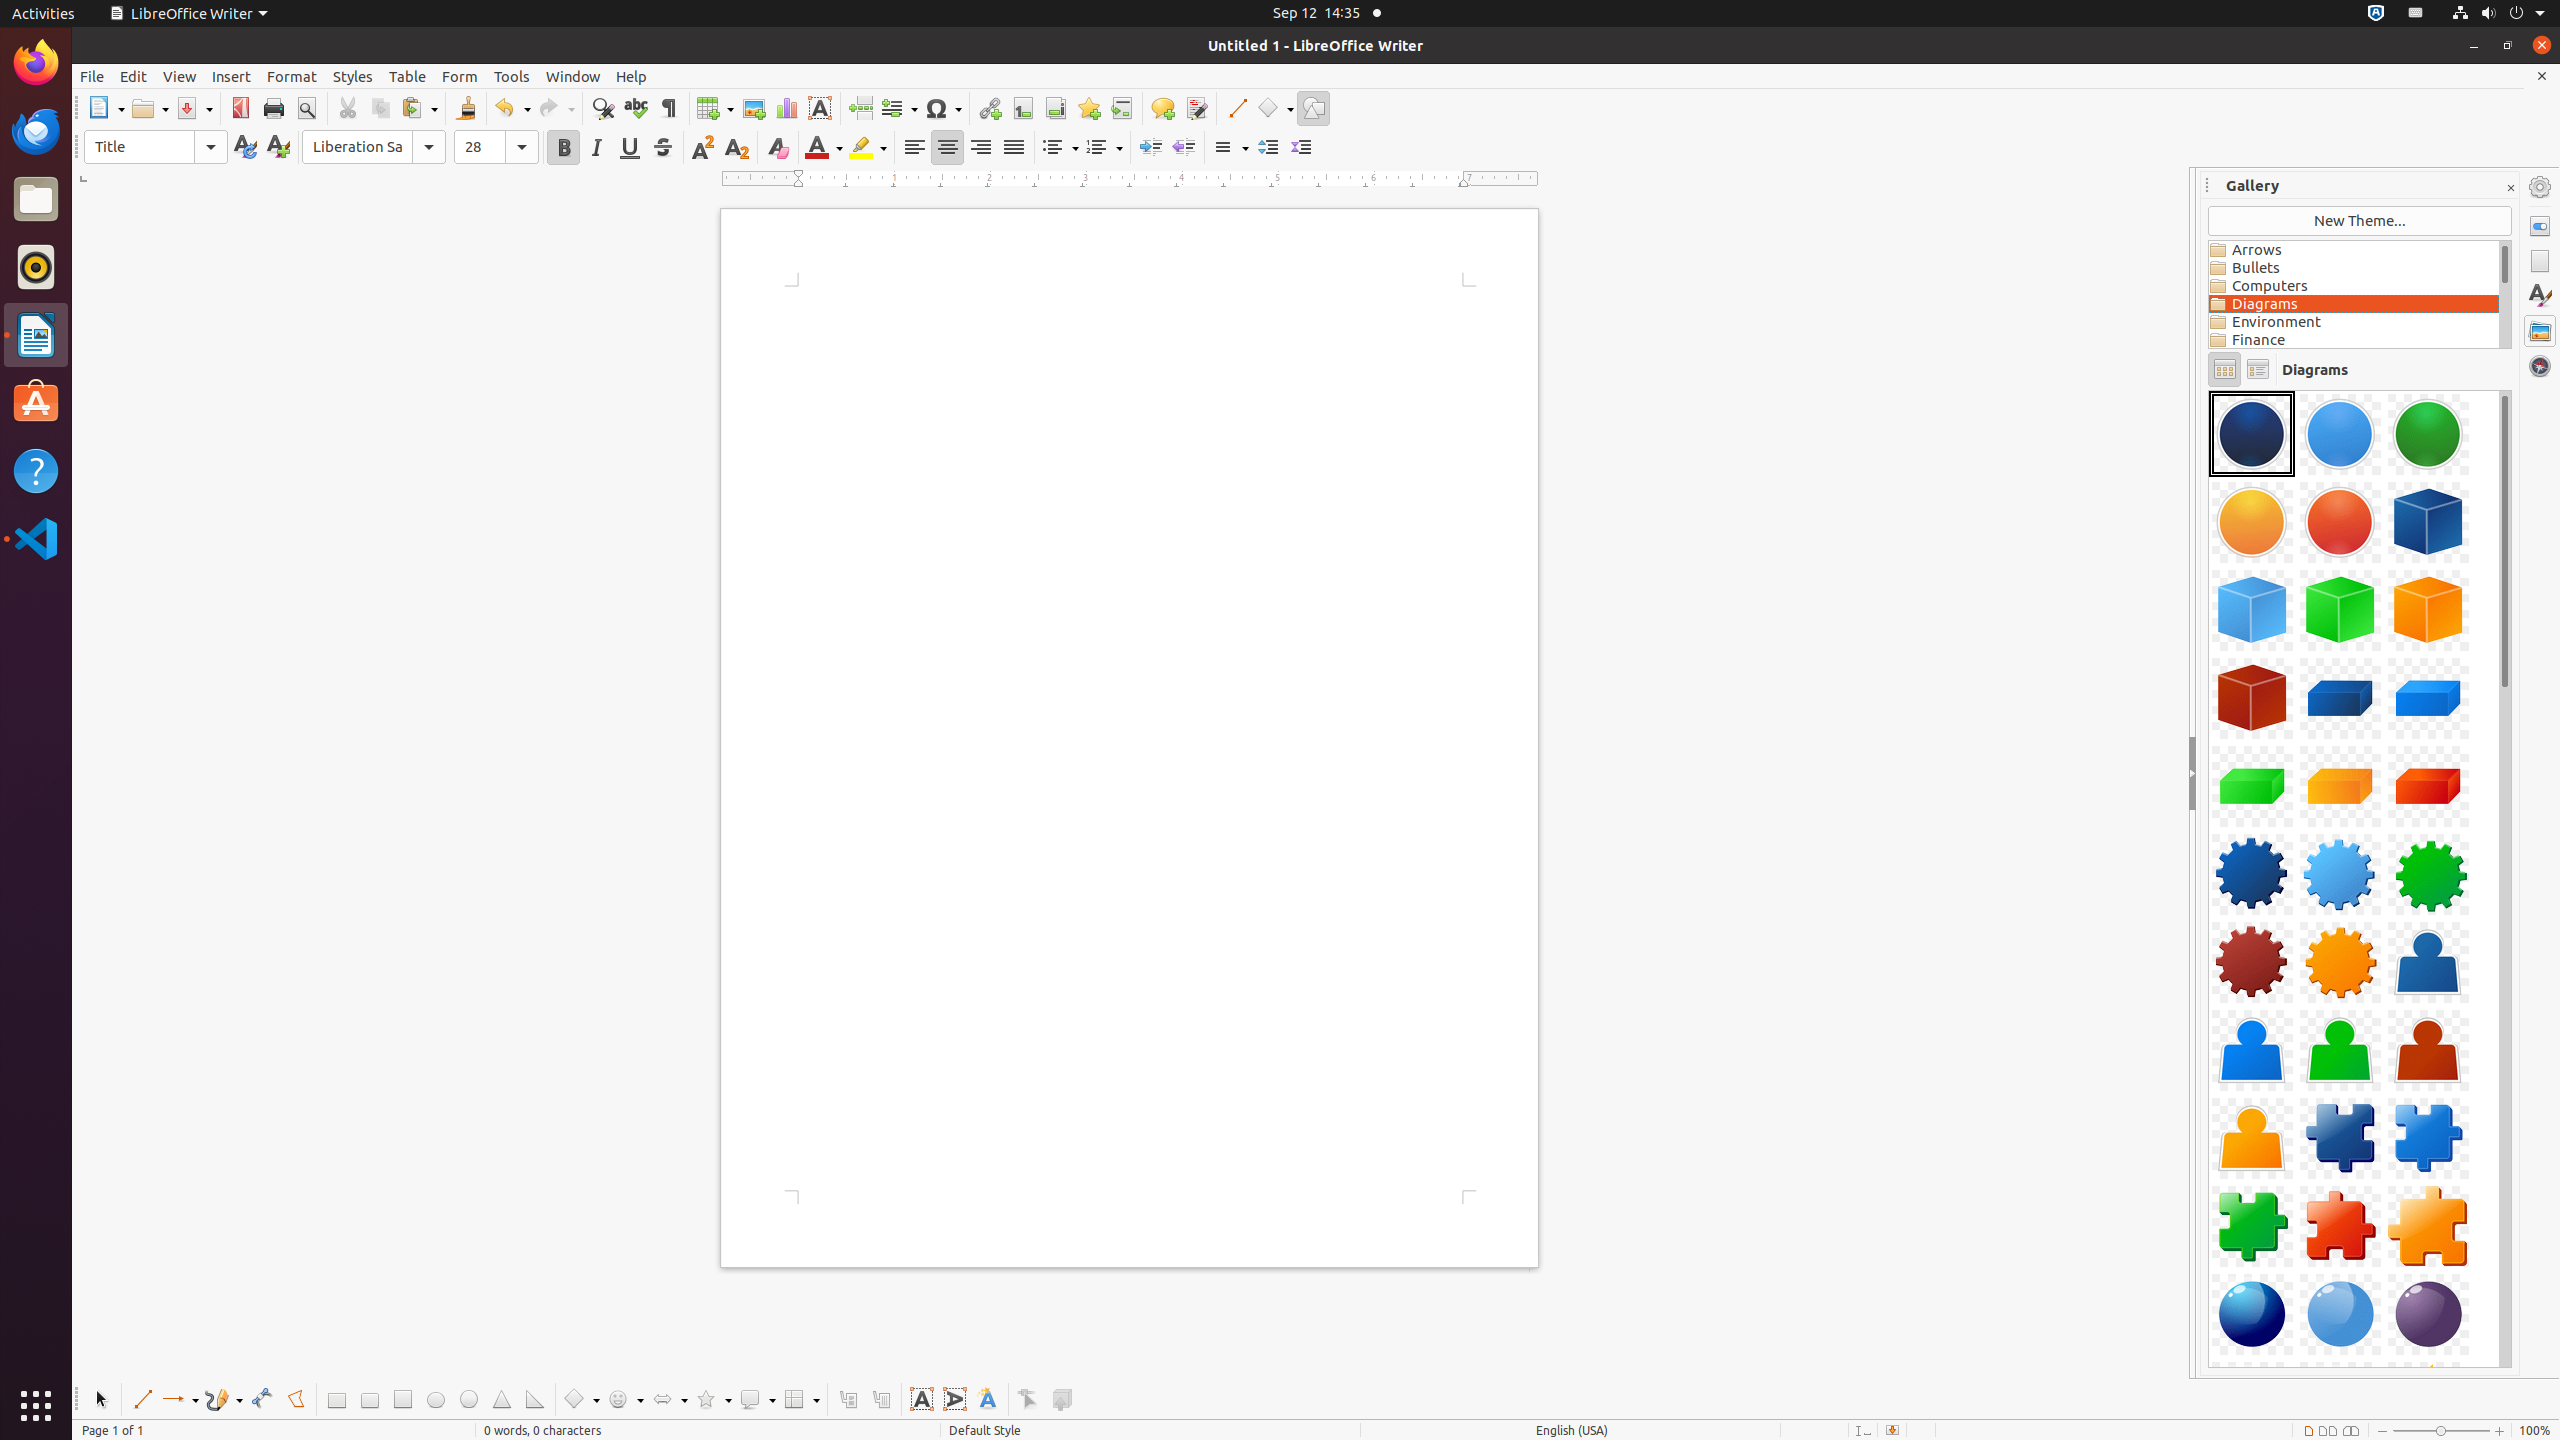  I want to click on Page Break, so click(860, 108).